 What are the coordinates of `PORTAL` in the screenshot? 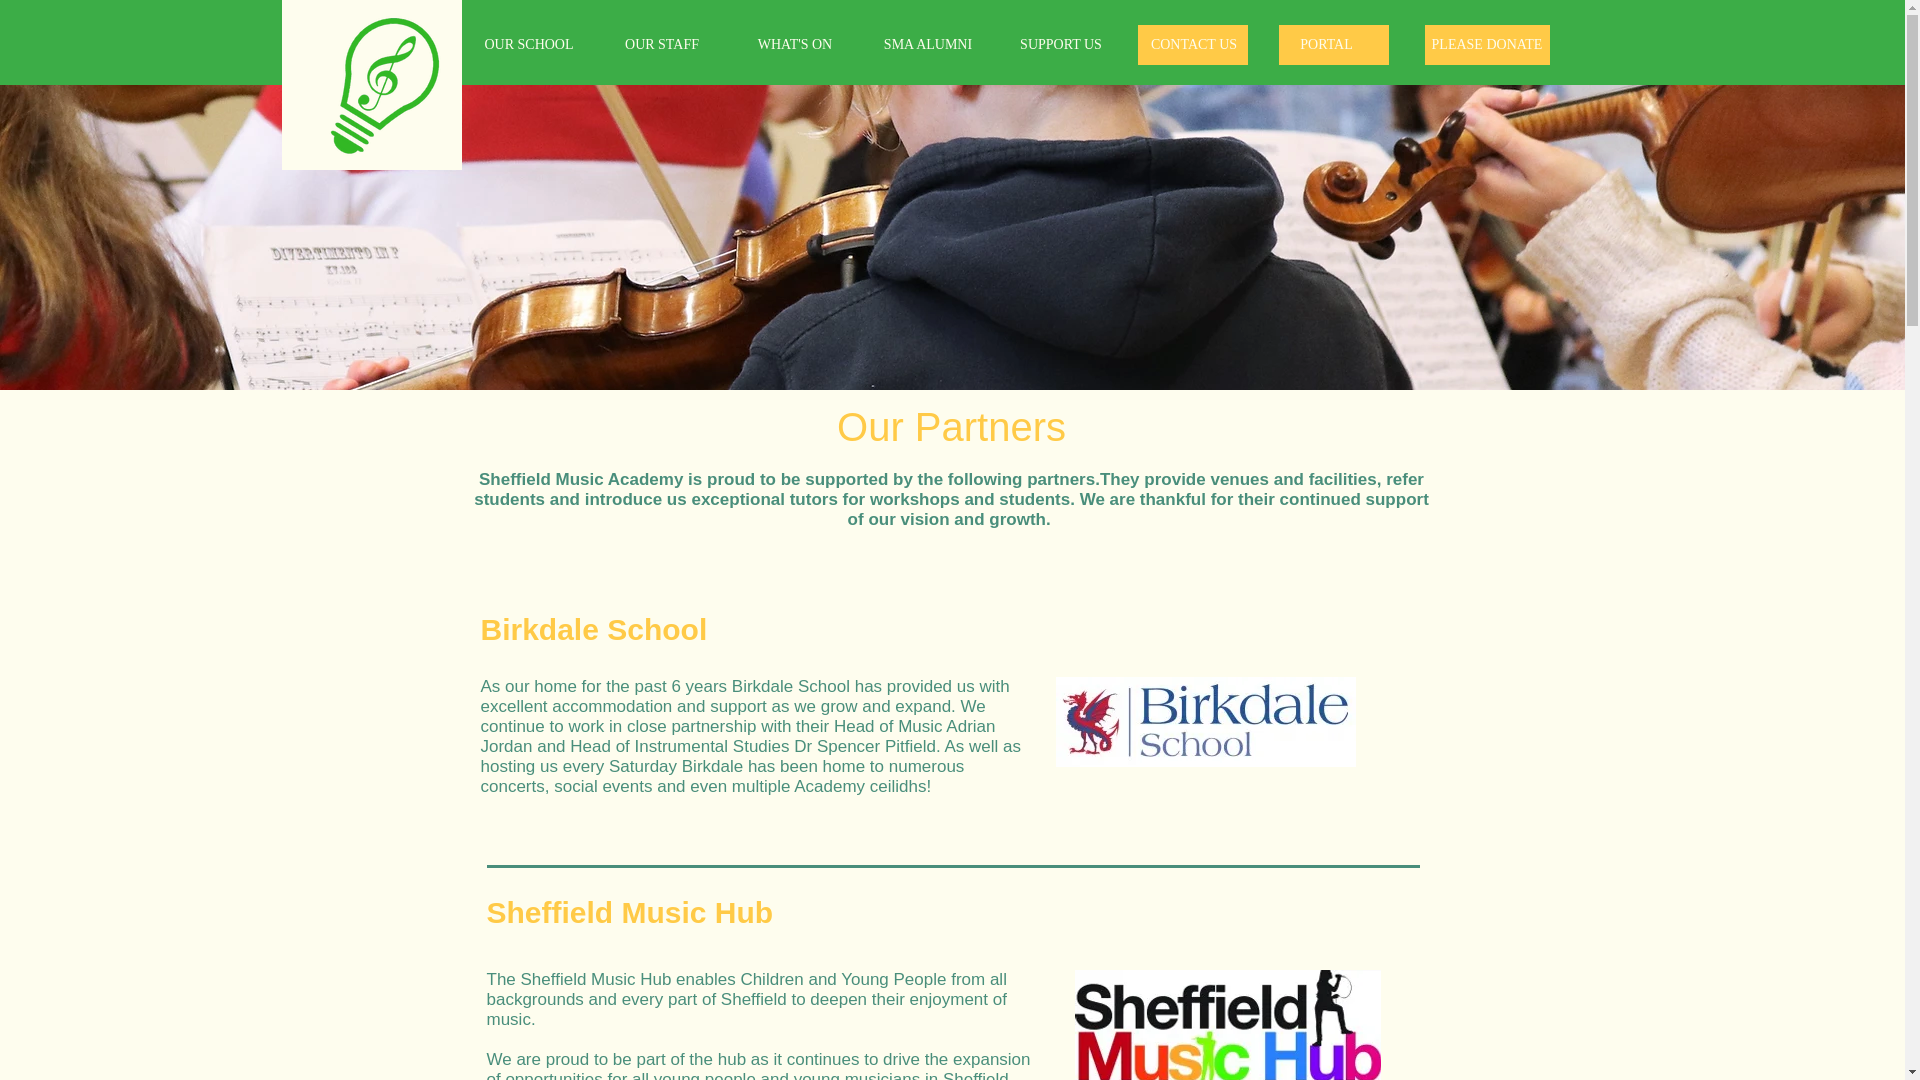 It's located at (1326, 45).